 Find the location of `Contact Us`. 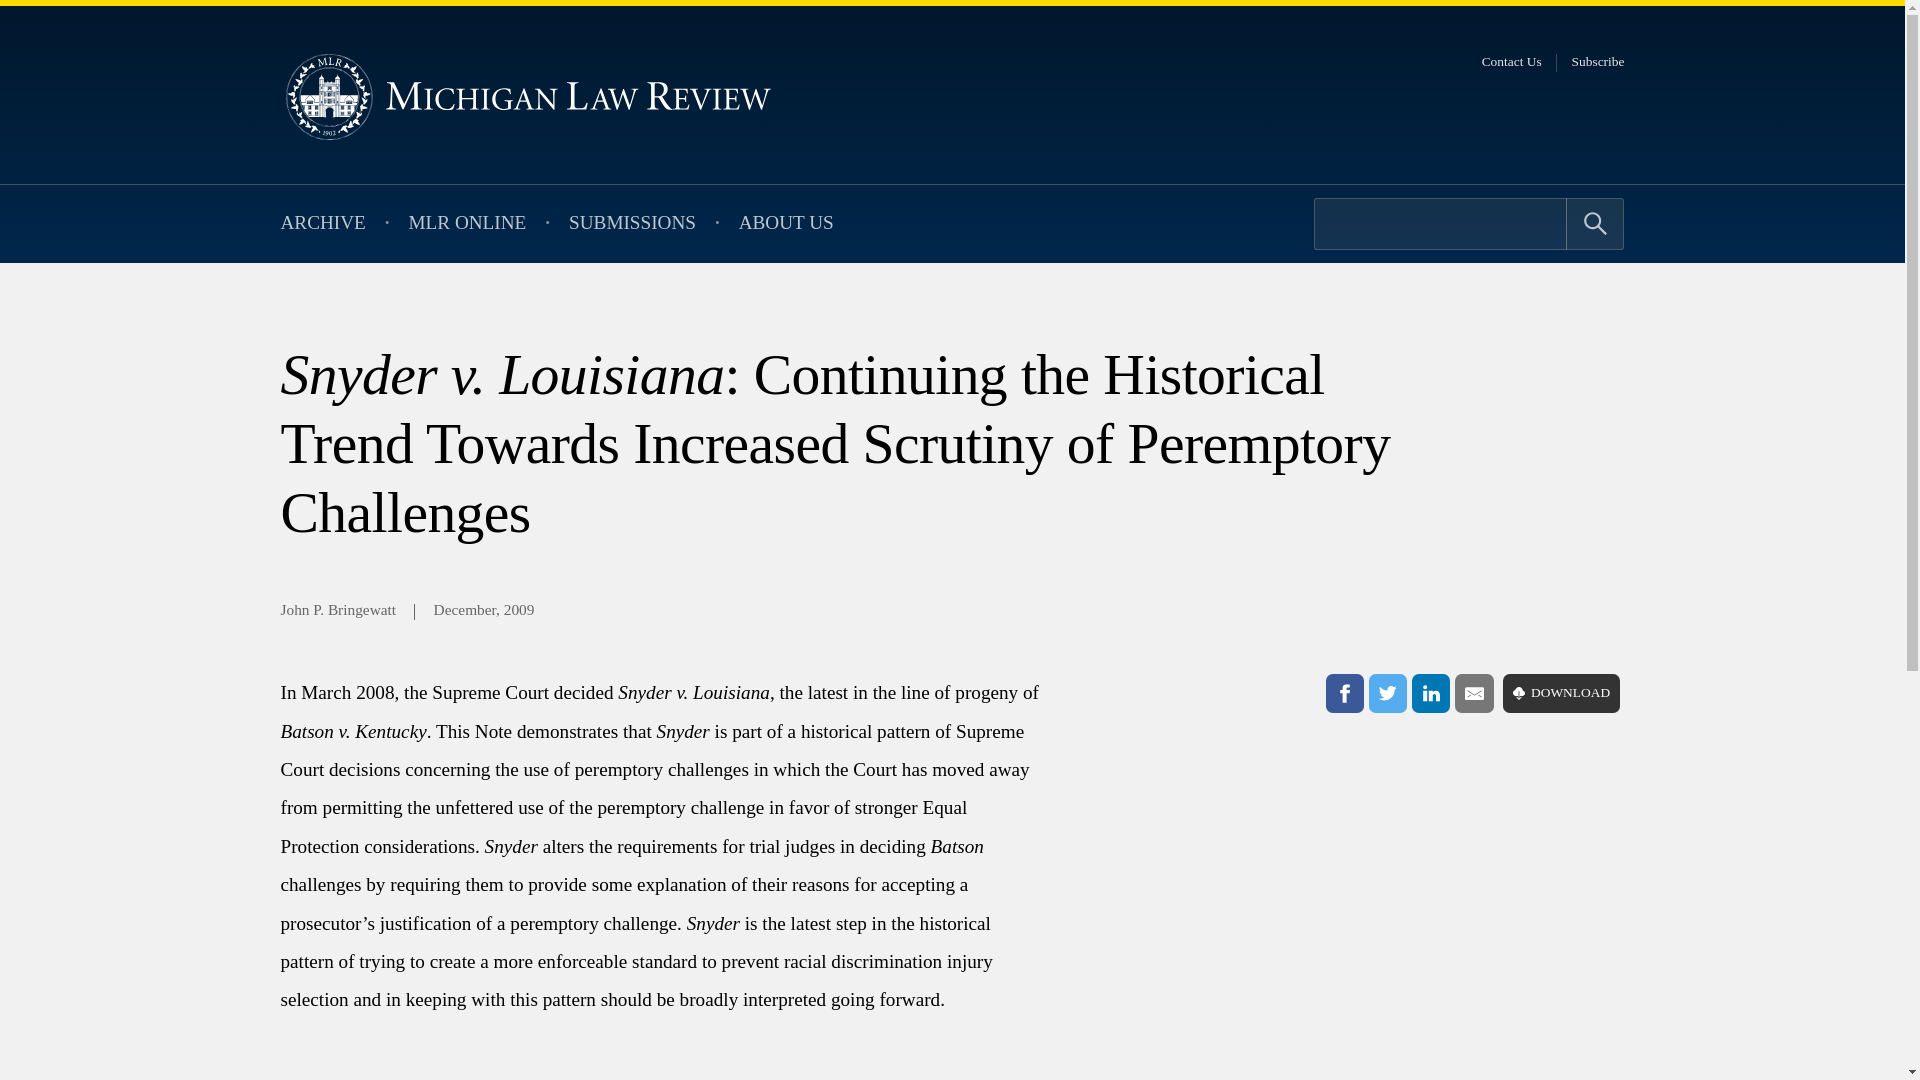

Contact Us is located at coordinates (1512, 62).